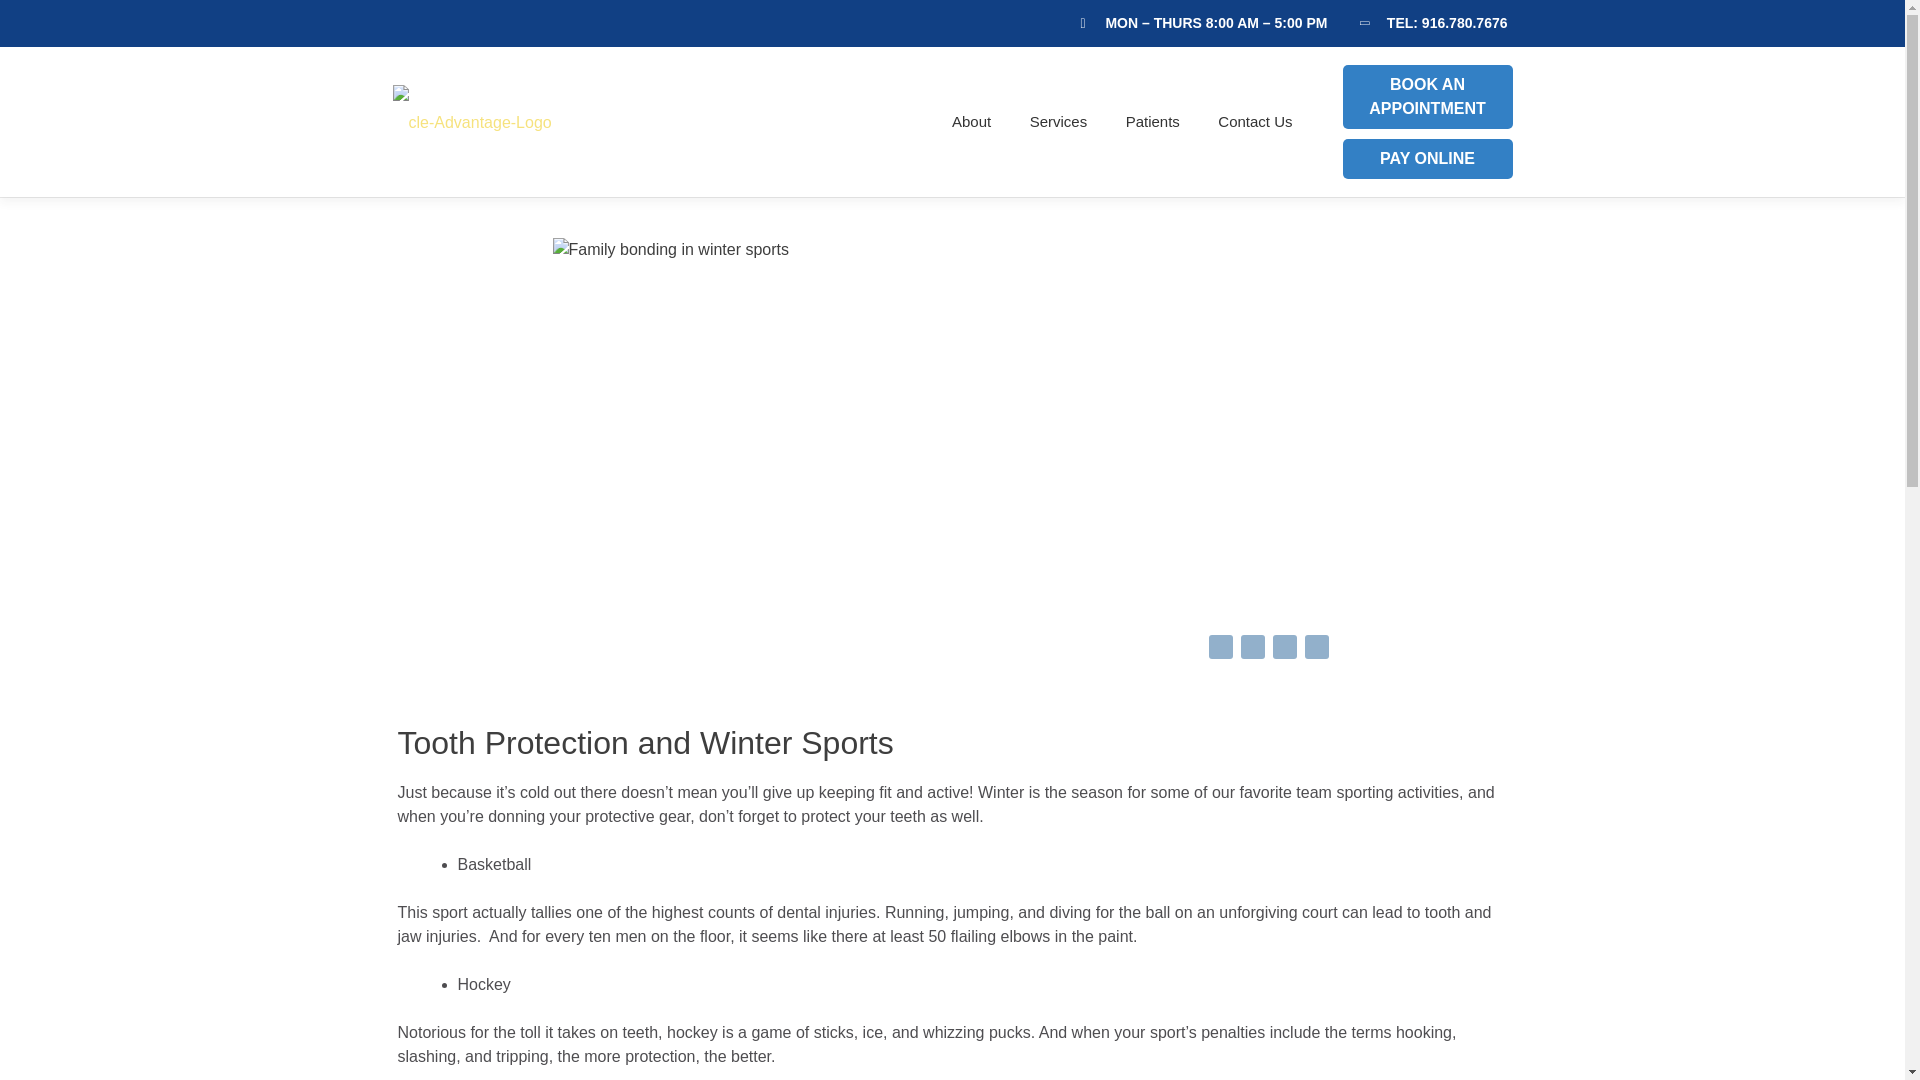 The height and width of the screenshot is (1080, 1920). What do you see at coordinates (1252, 650) in the screenshot?
I see `Opens in new tab` at bounding box center [1252, 650].